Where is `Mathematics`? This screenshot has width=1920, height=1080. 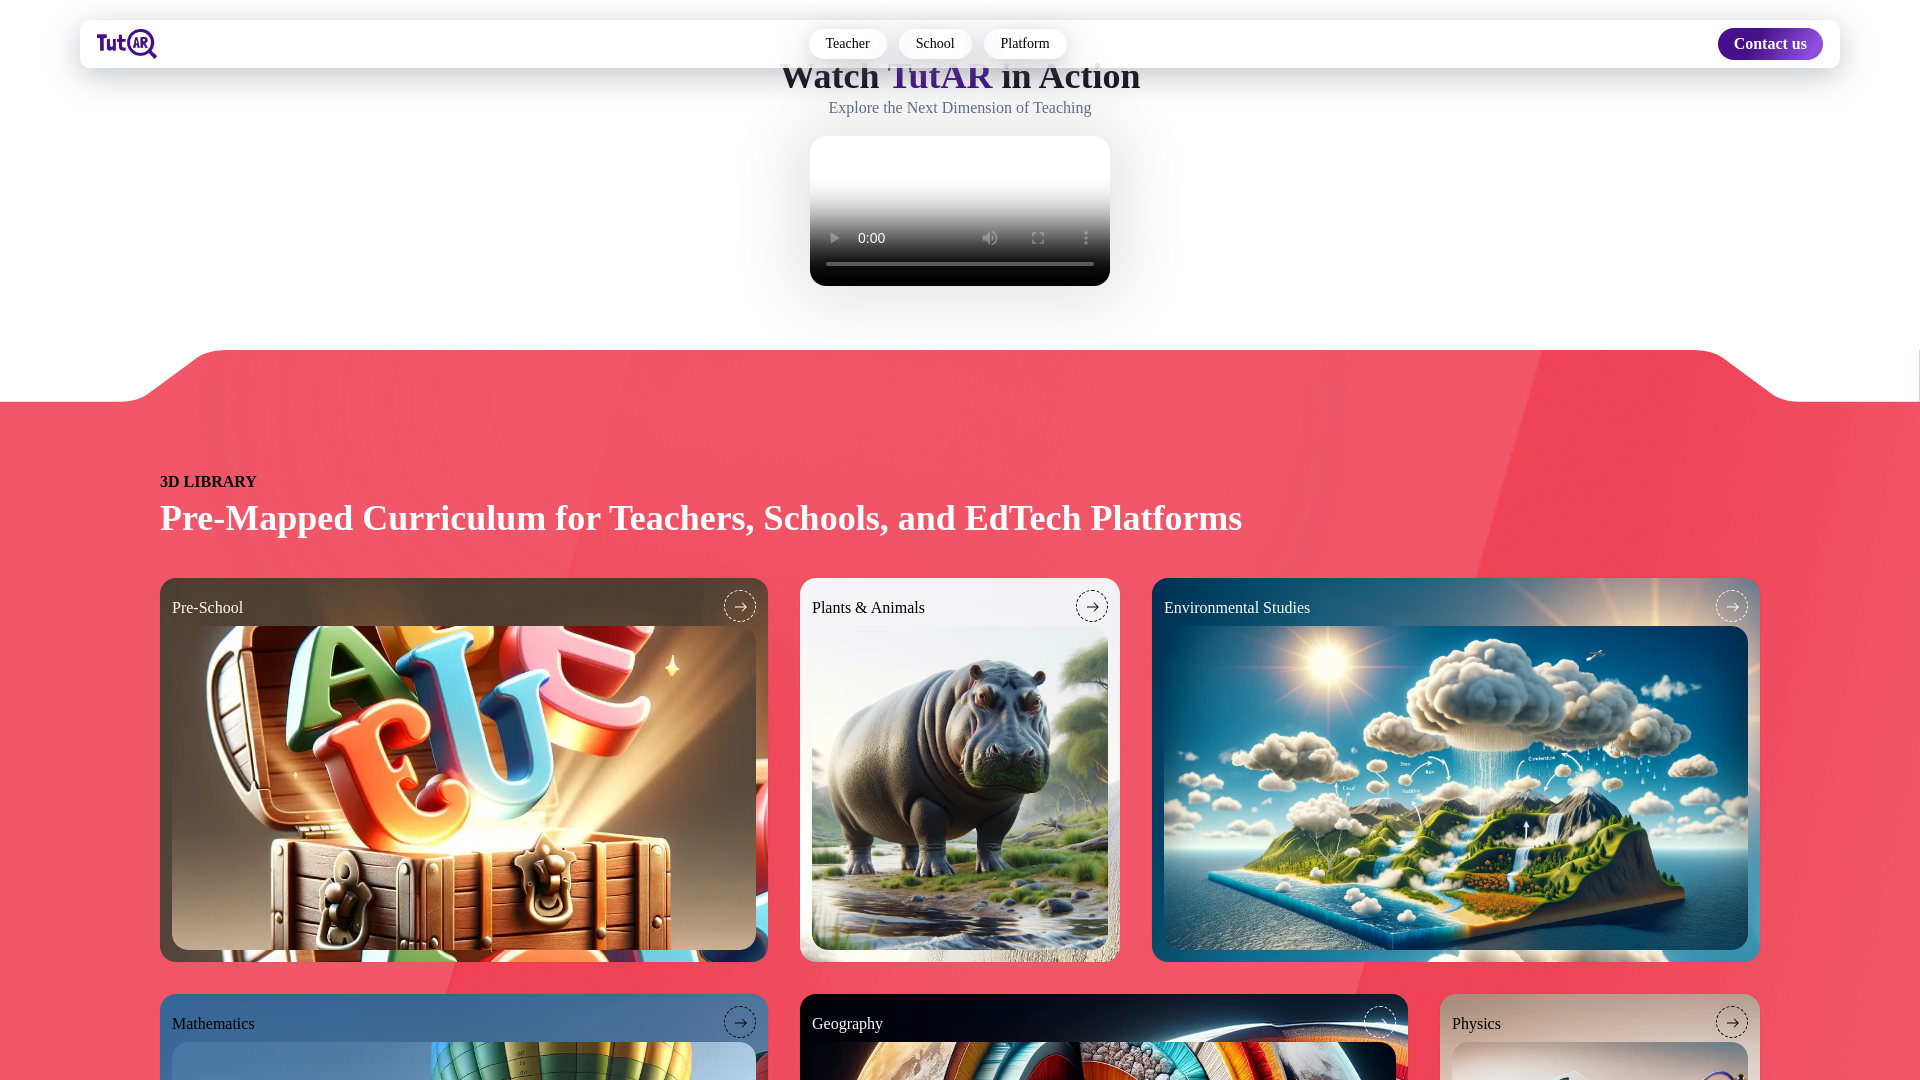
Mathematics is located at coordinates (464, 1036).